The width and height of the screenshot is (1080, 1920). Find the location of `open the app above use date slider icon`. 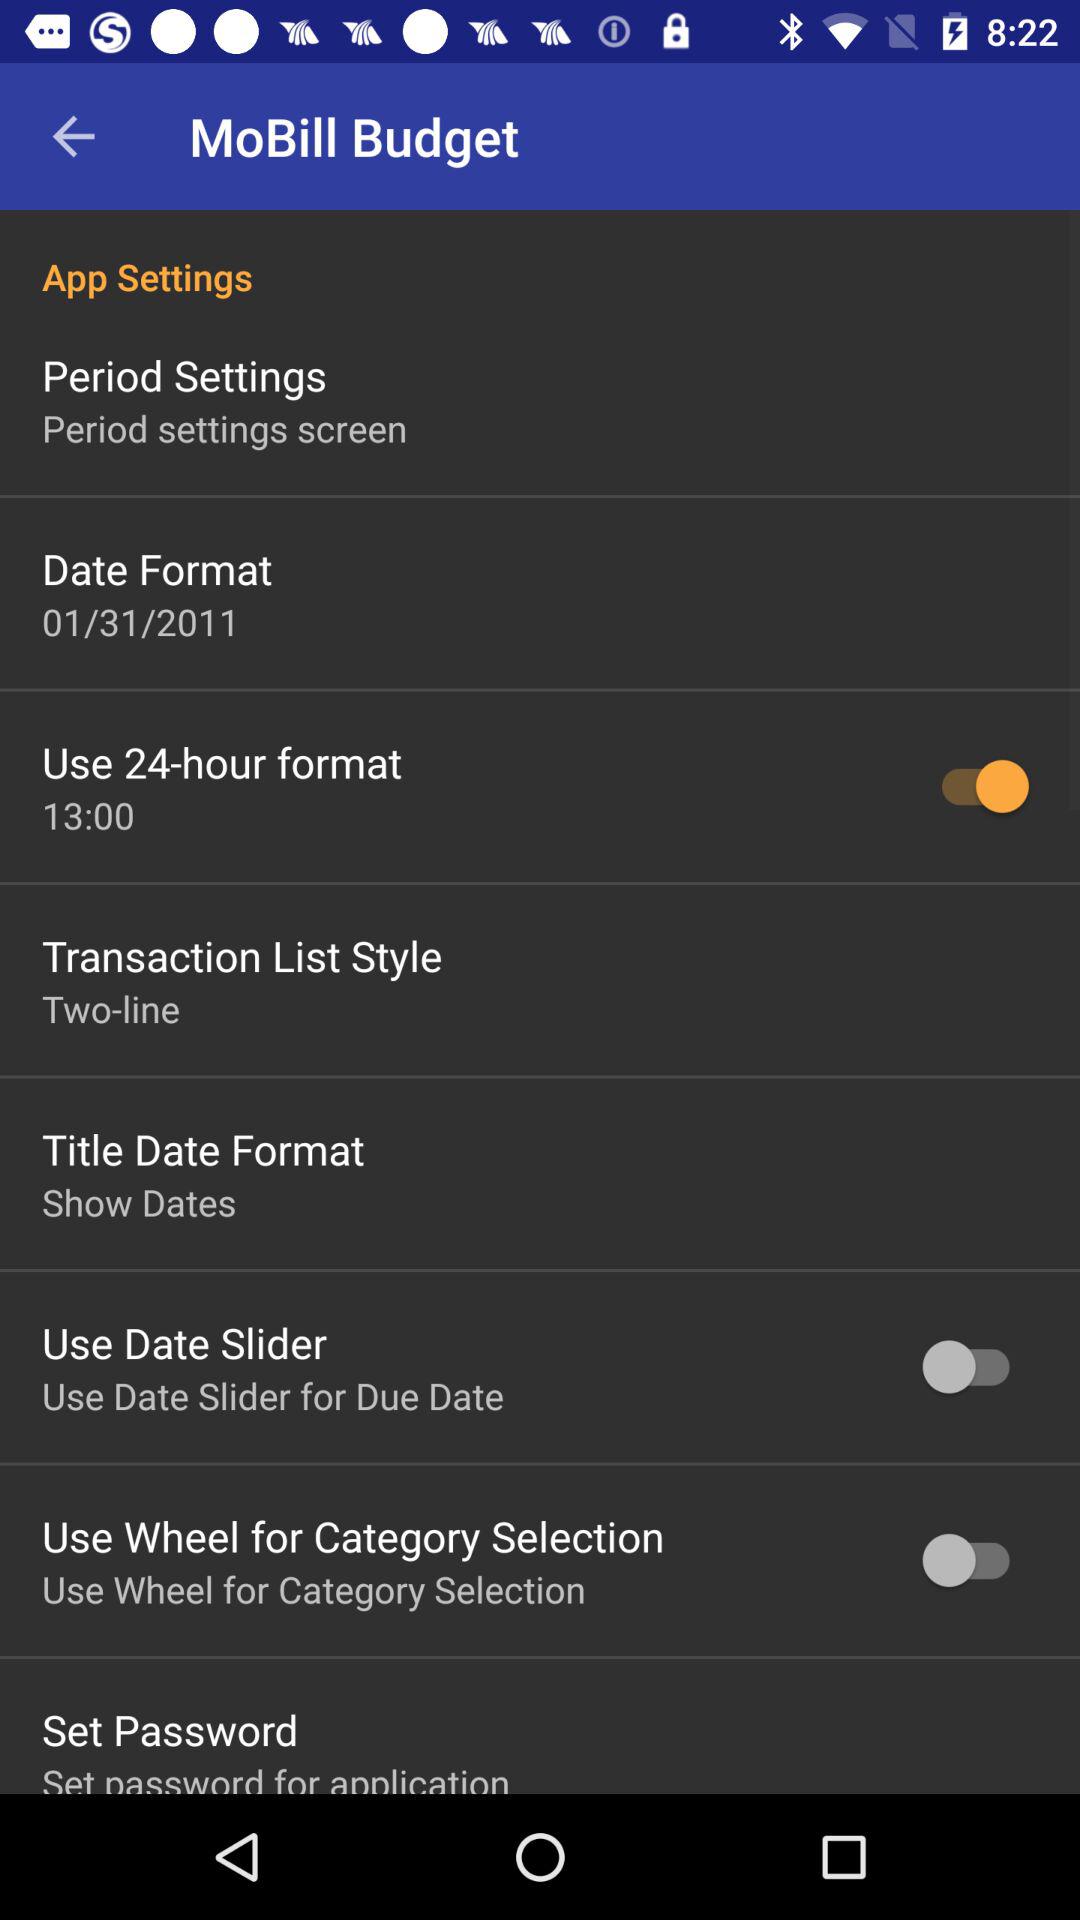

open the app above use date slider icon is located at coordinates (139, 1202).